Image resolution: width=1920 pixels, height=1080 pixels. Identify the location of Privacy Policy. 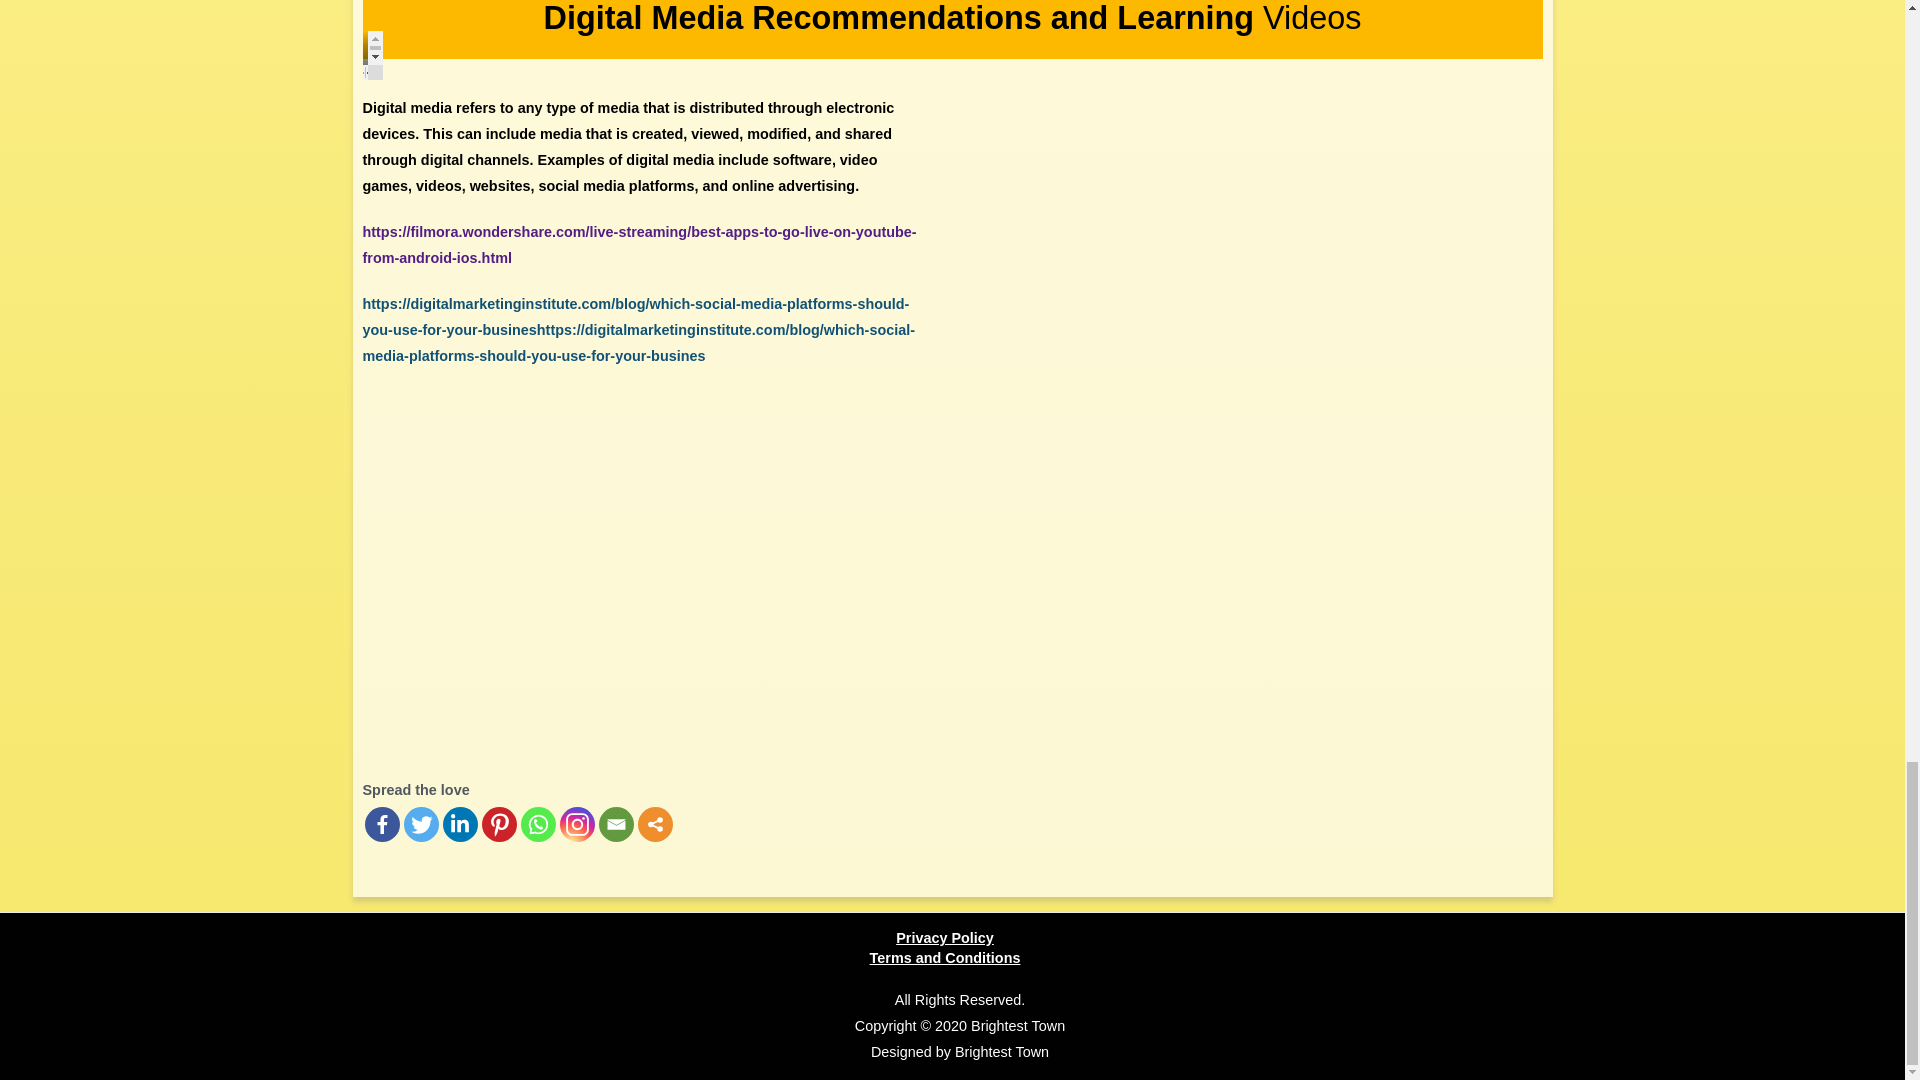
(945, 938).